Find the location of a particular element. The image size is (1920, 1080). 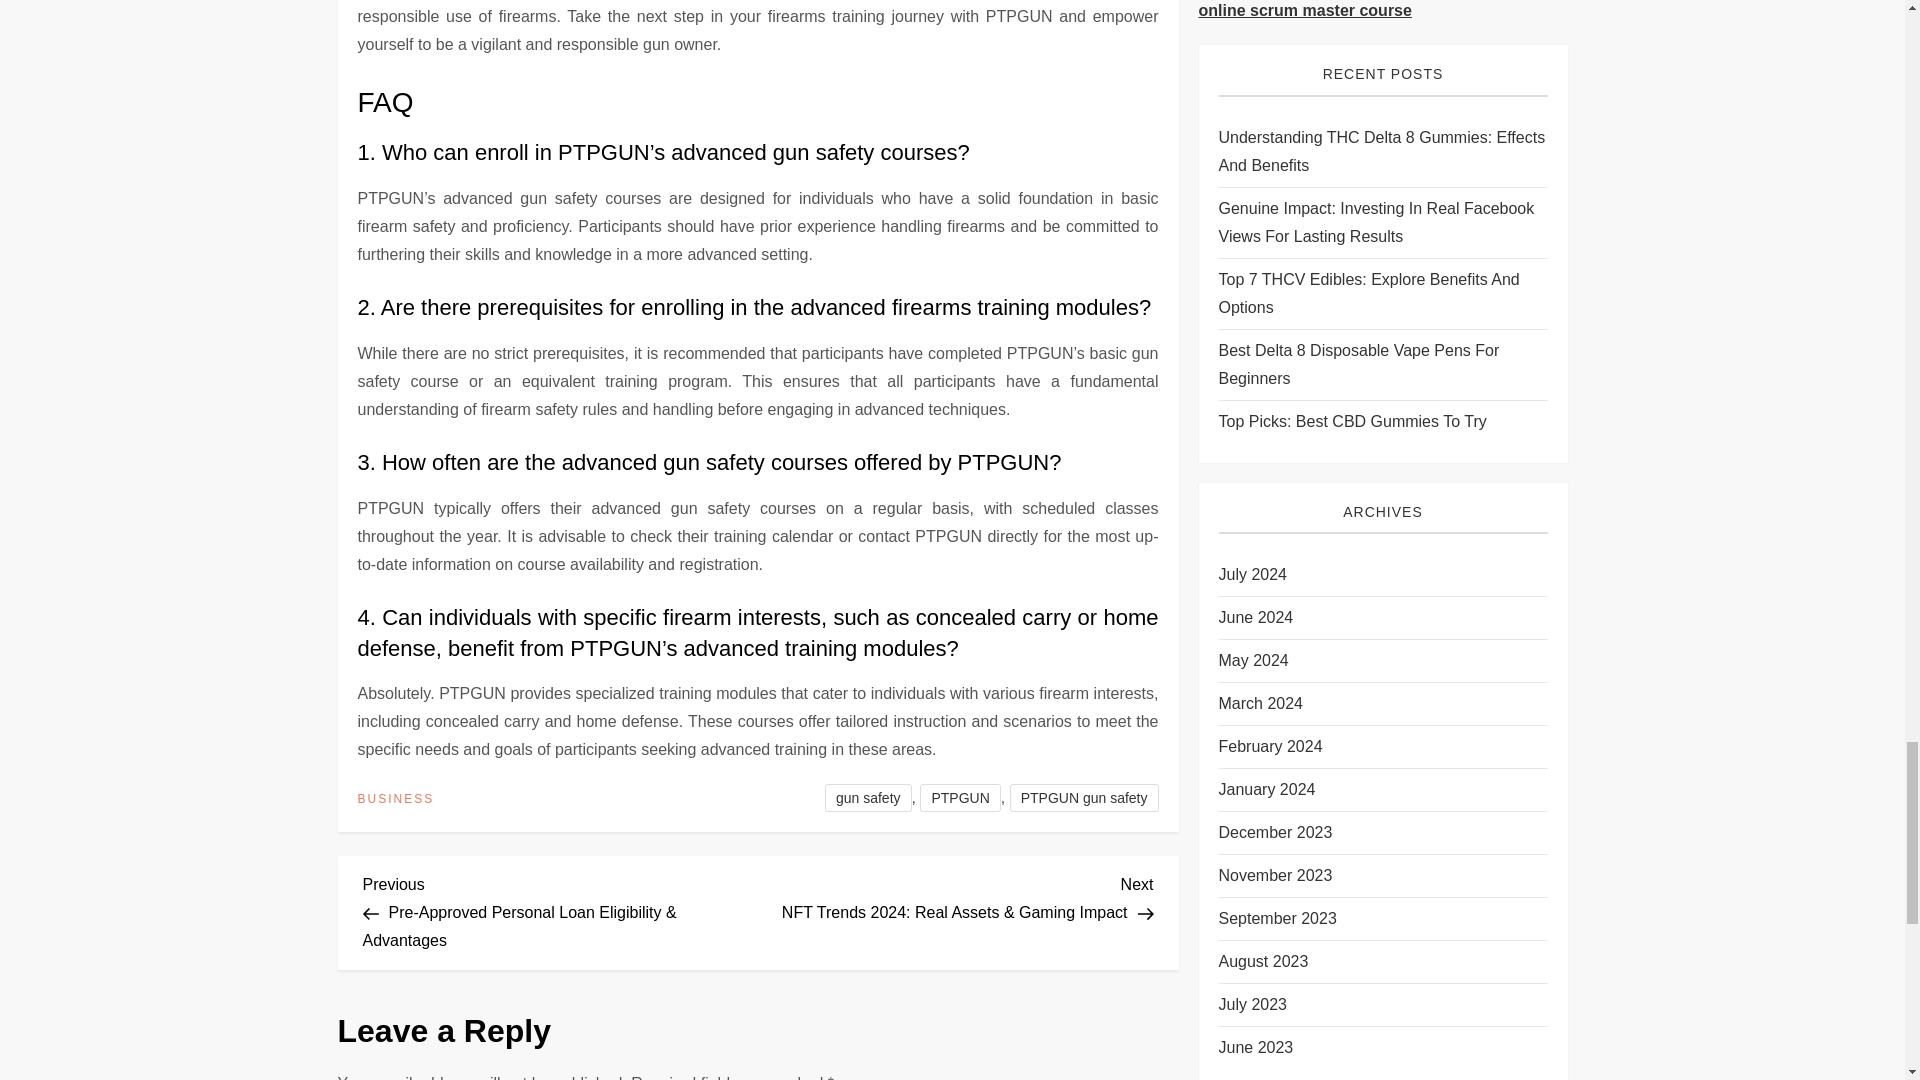

PTPGUN is located at coordinates (960, 798).